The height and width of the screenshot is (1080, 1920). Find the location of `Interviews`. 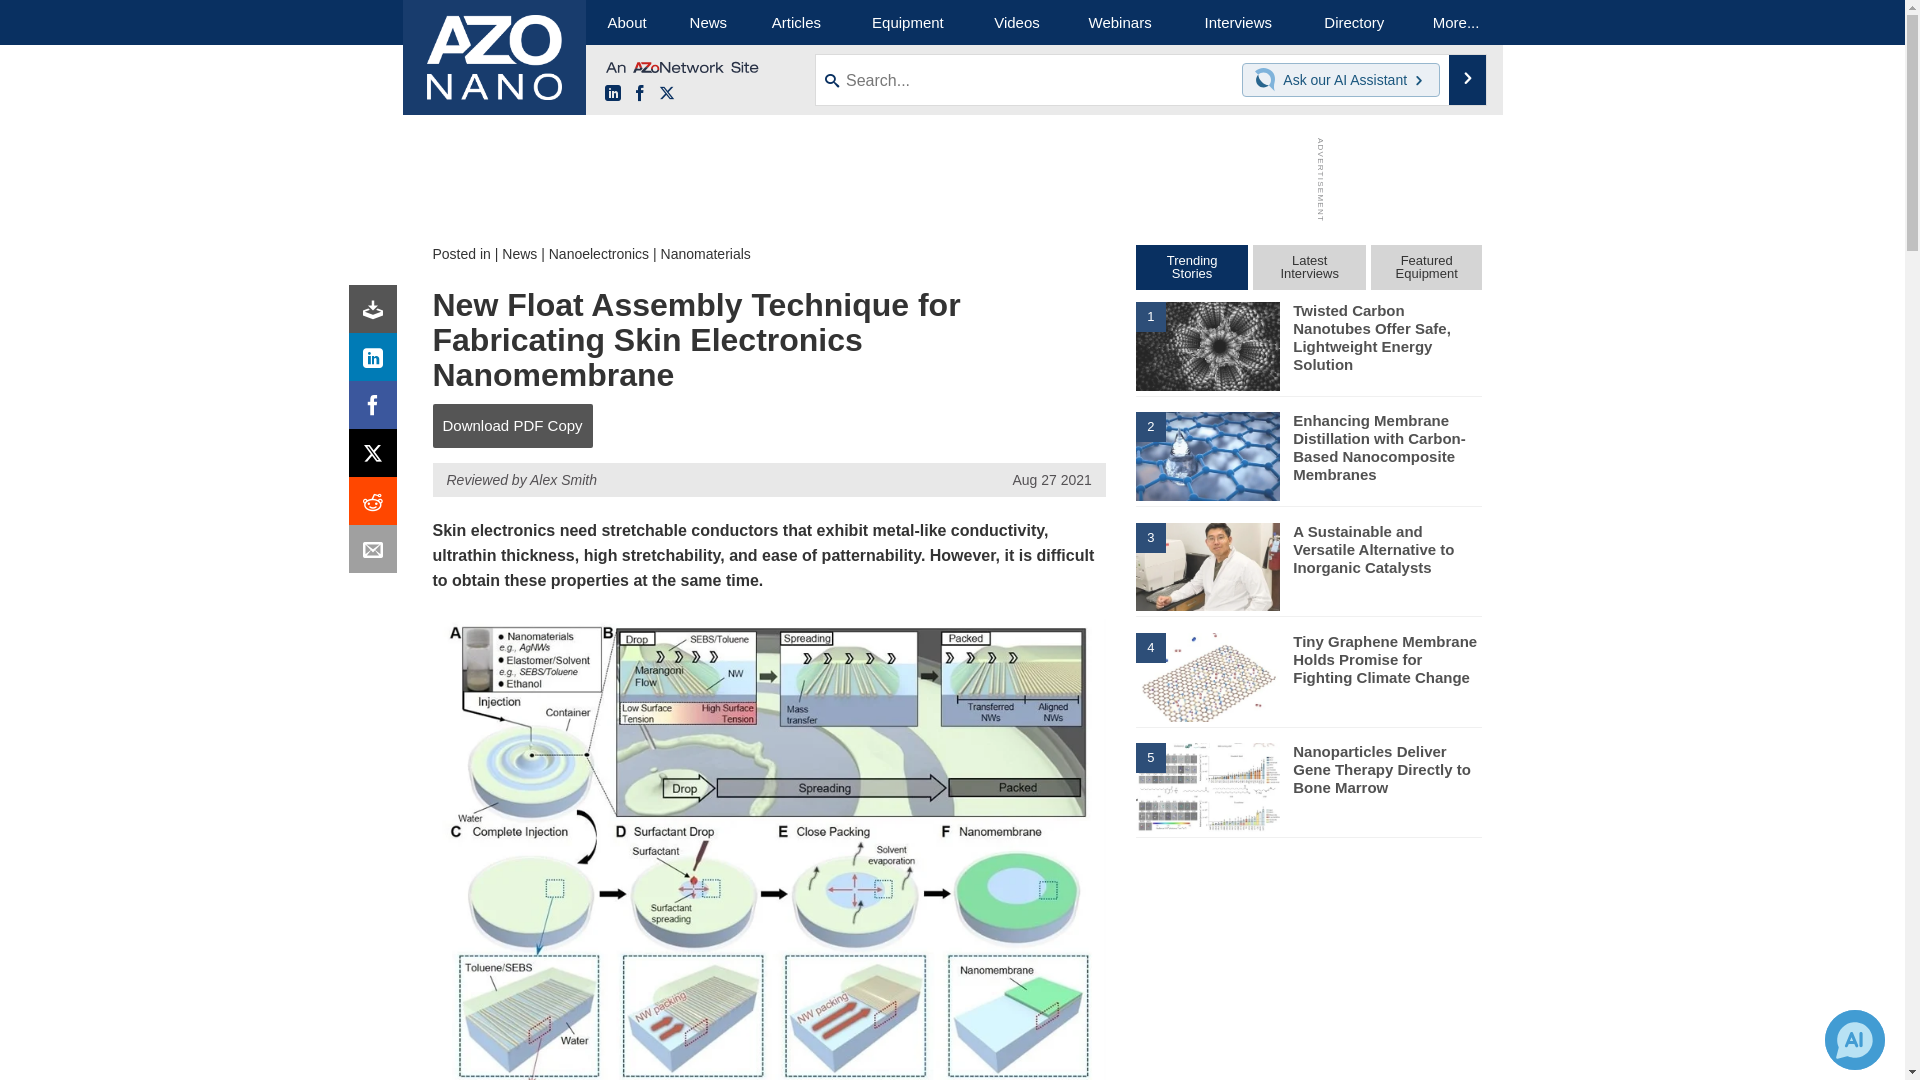

Interviews is located at coordinates (1238, 22).